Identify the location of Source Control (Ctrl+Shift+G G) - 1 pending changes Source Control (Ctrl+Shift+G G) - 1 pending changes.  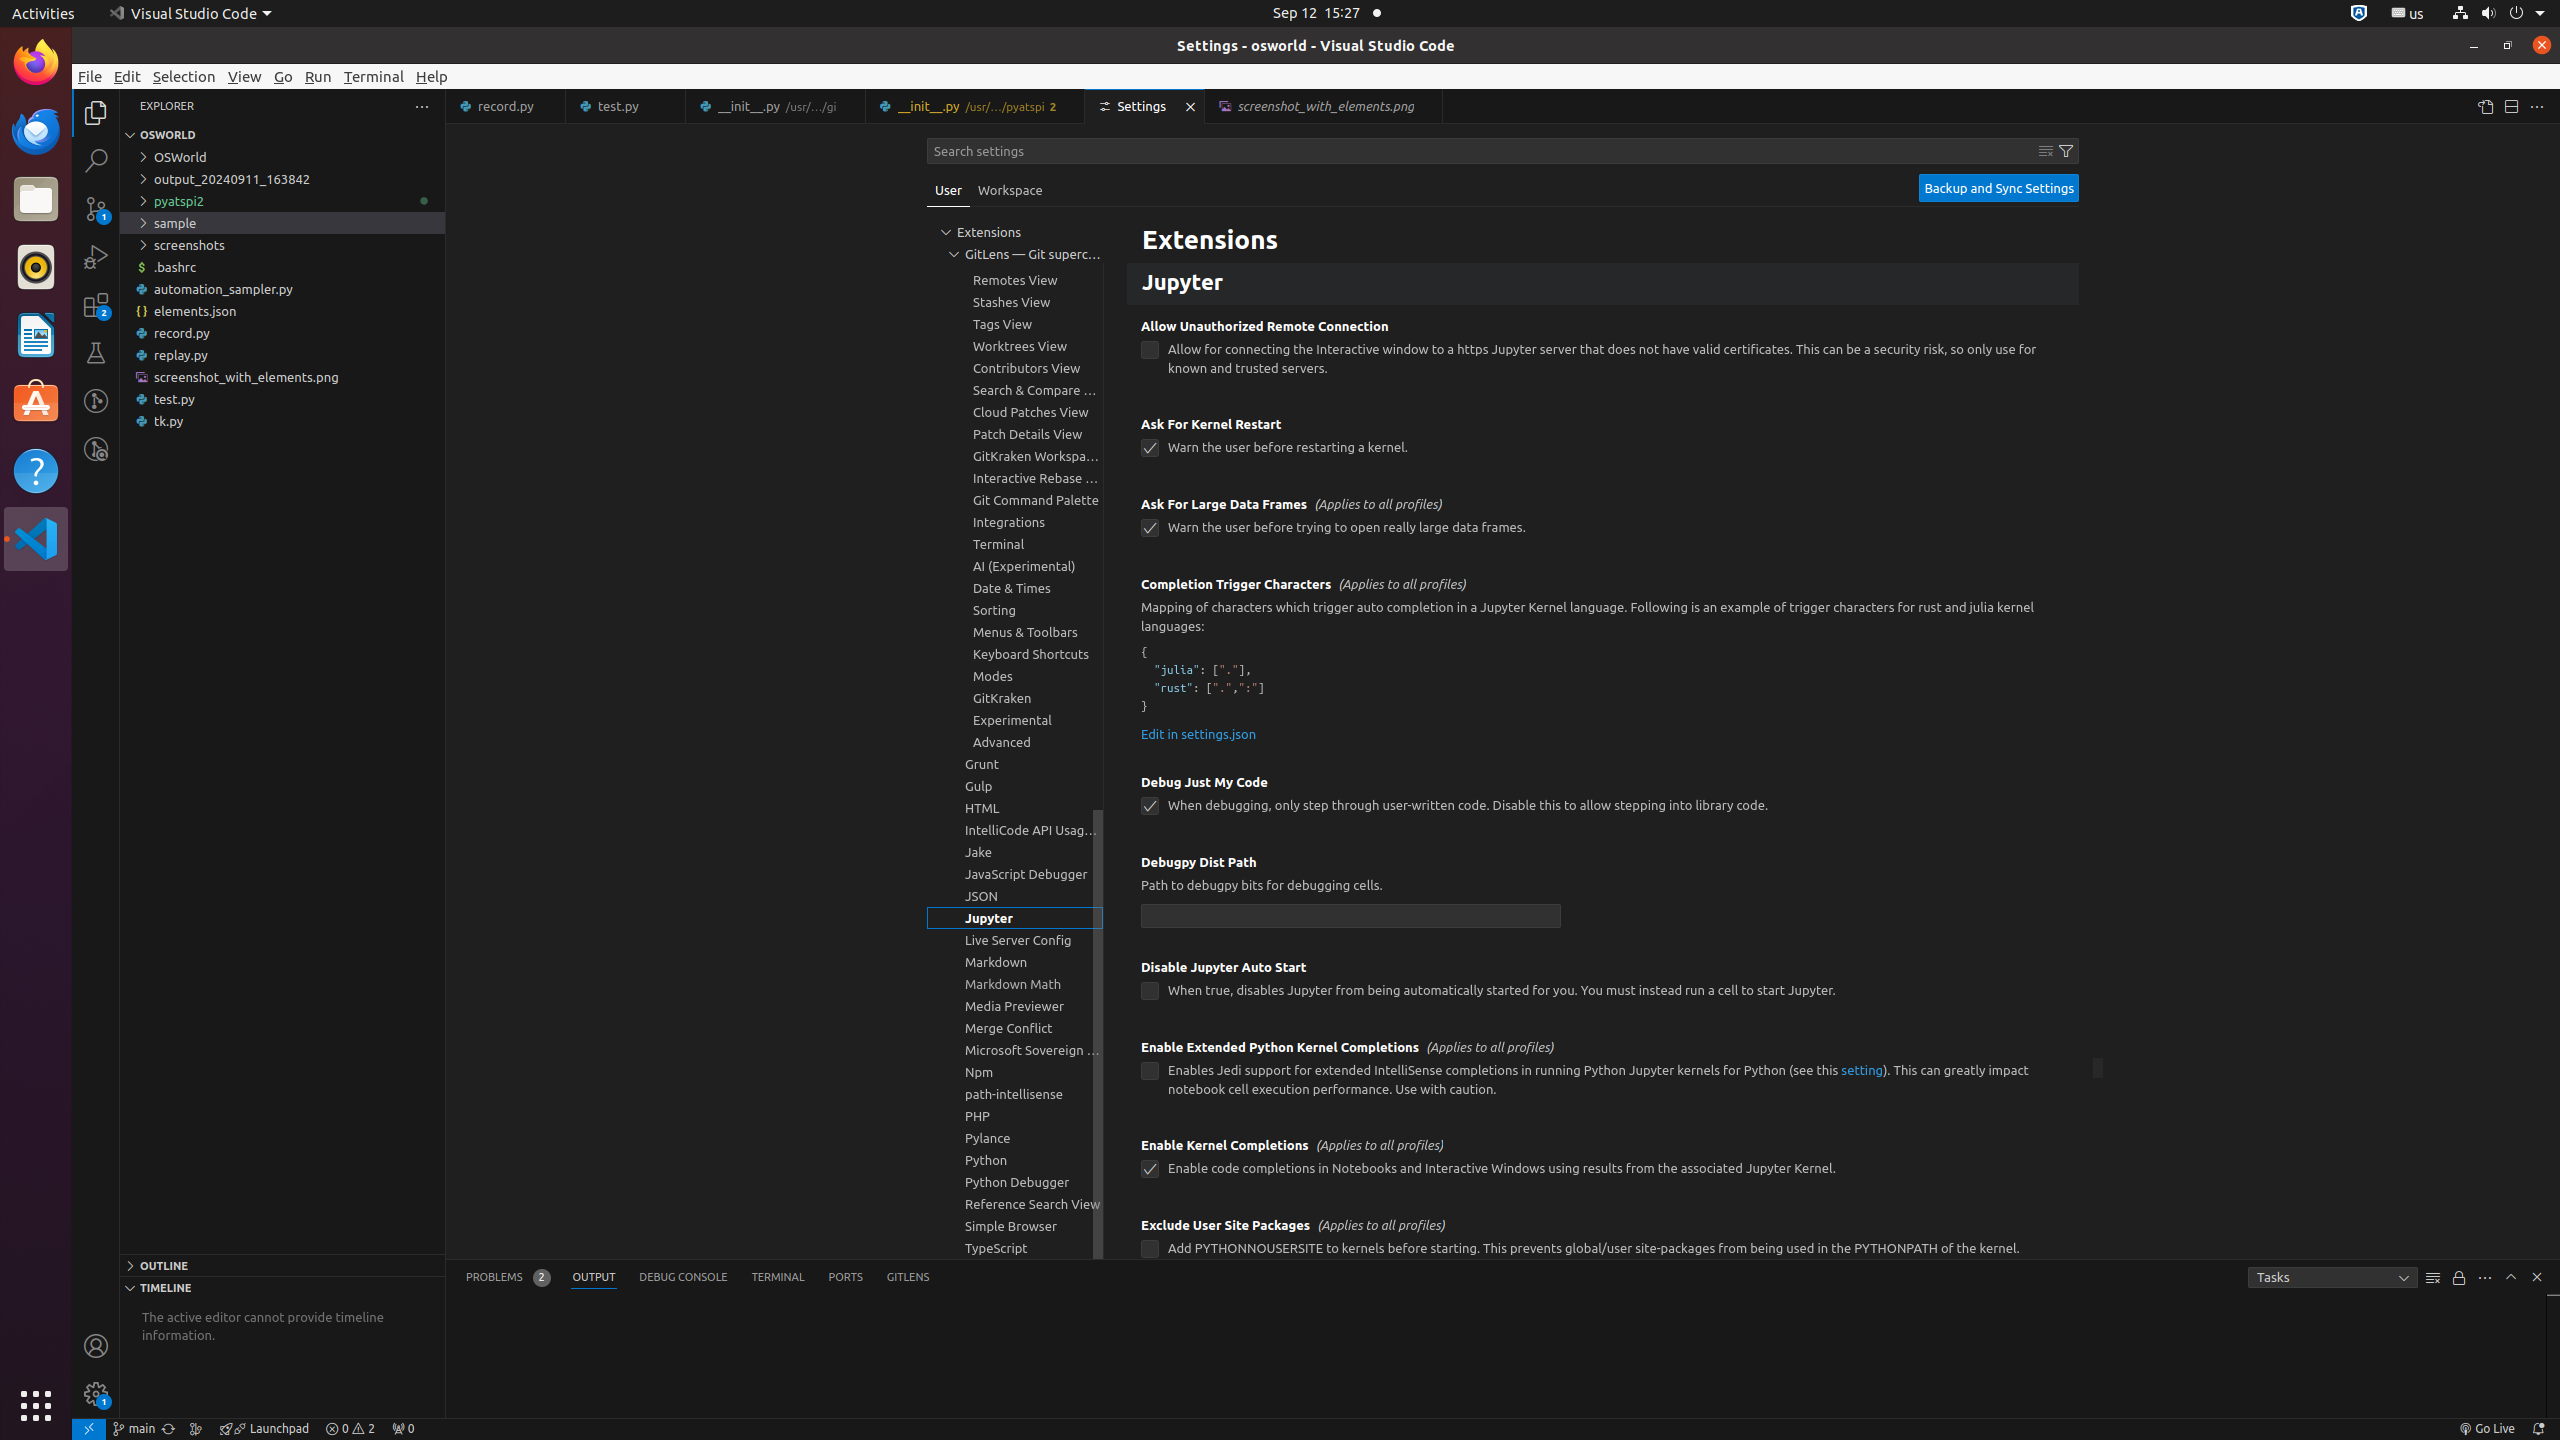
(96, 208).